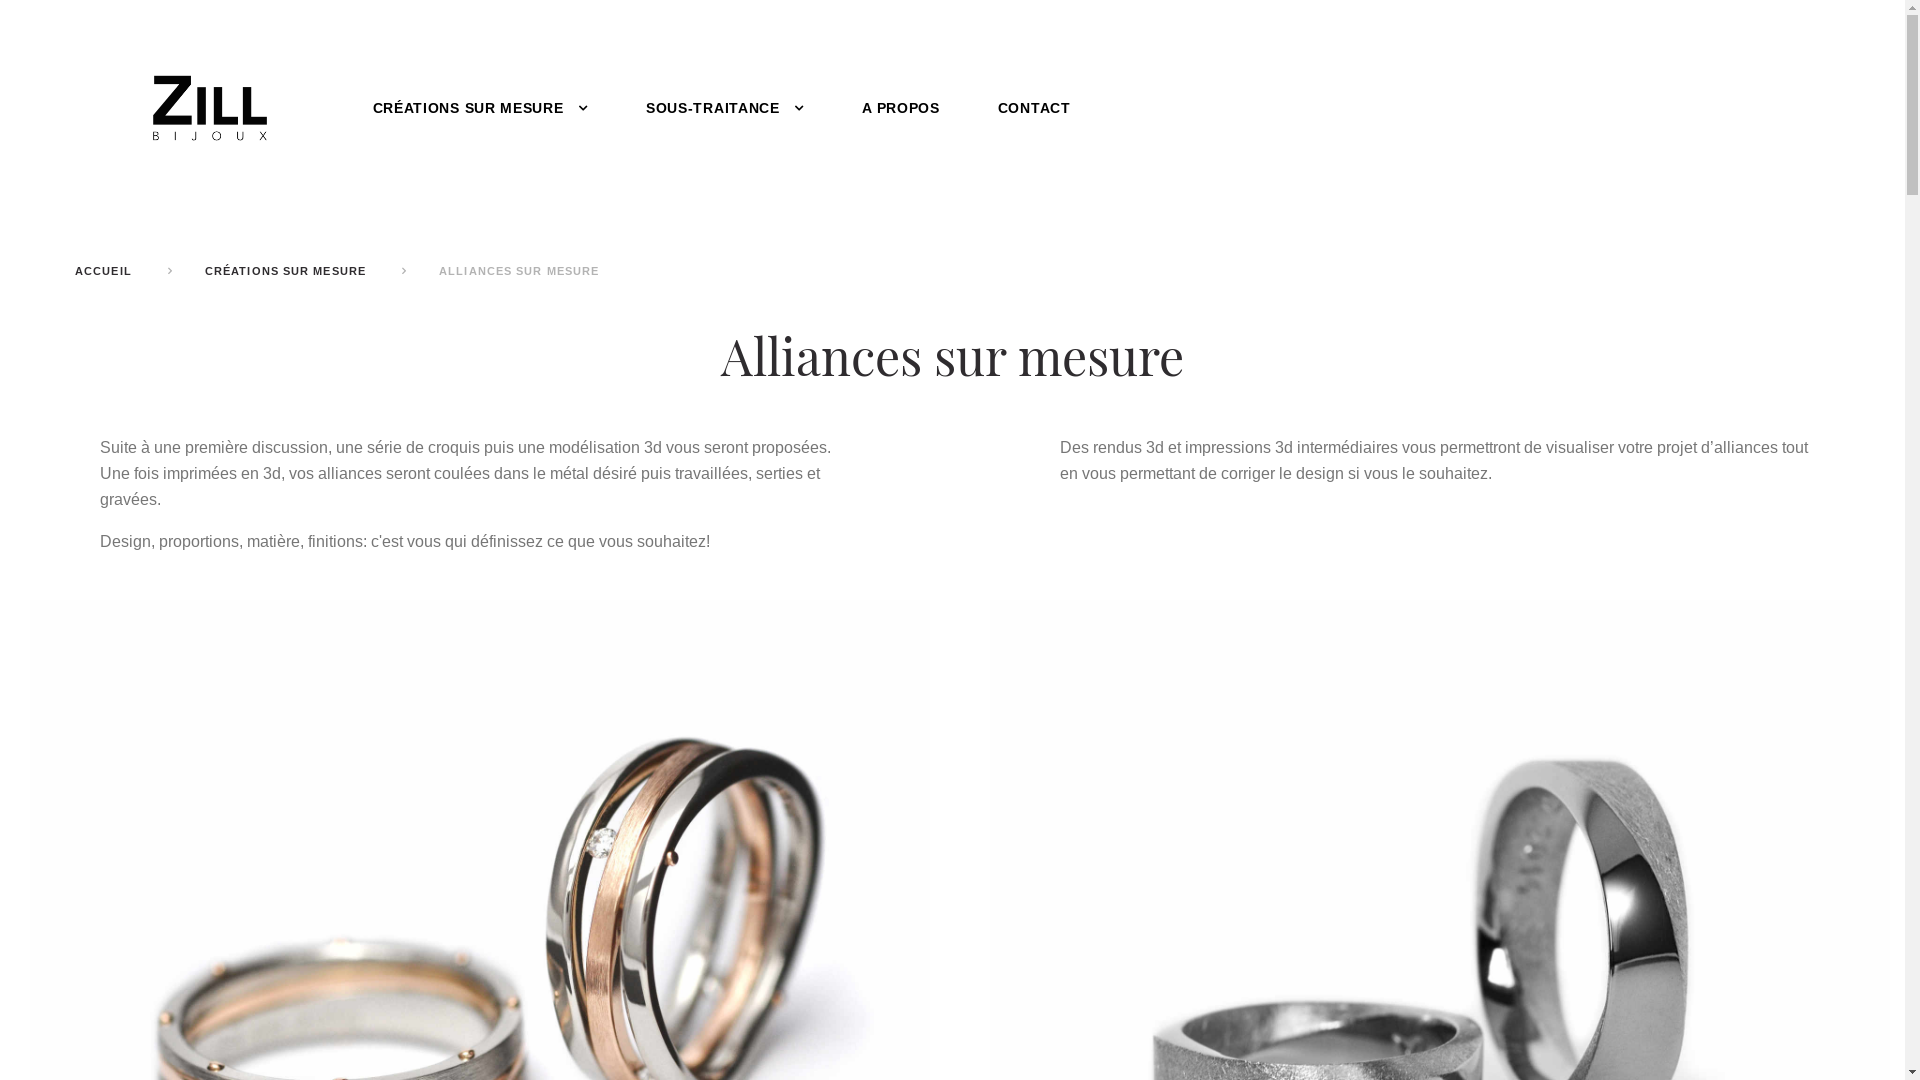 The image size is (1920, 1080). What do you see at coordinates (1034, 108) in the screenshot?
I see `CONTACT` at bounding box center [1034, 108].